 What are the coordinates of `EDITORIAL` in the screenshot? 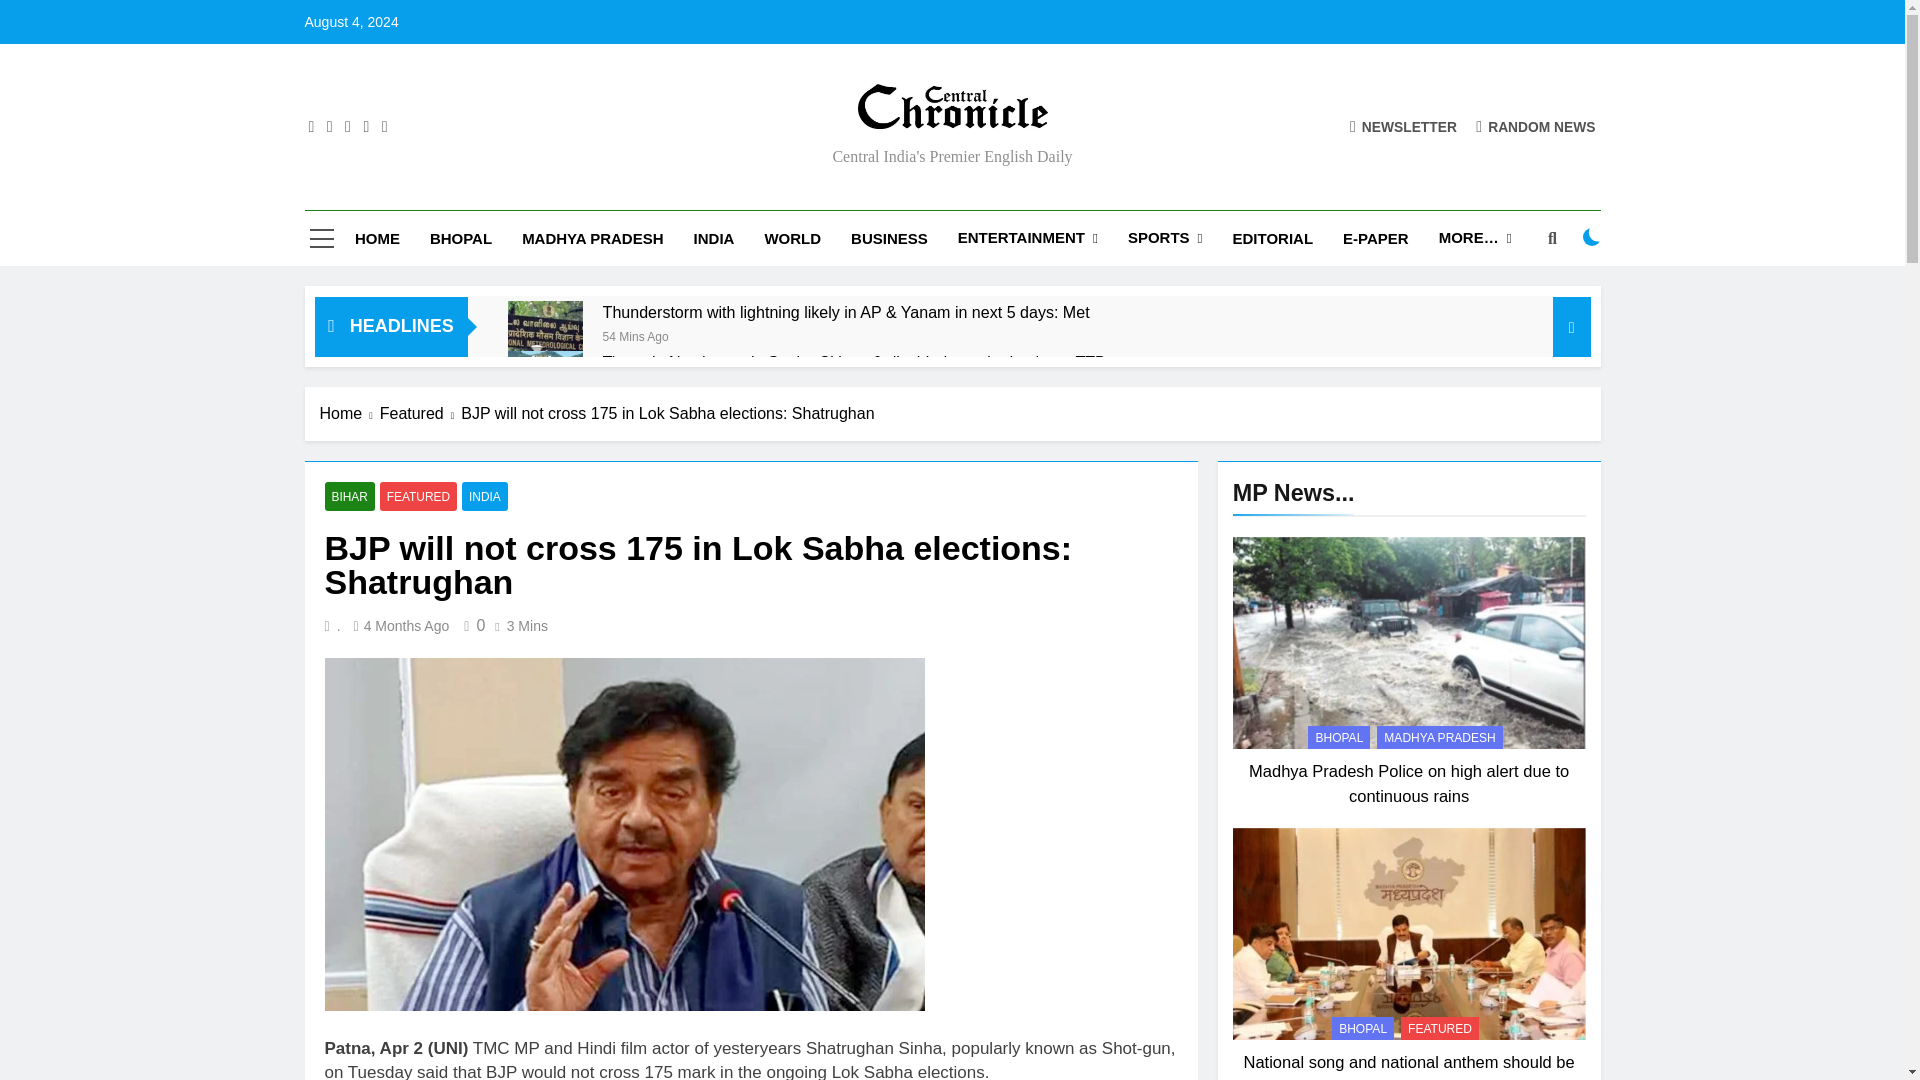 It's located at (1272, 238).